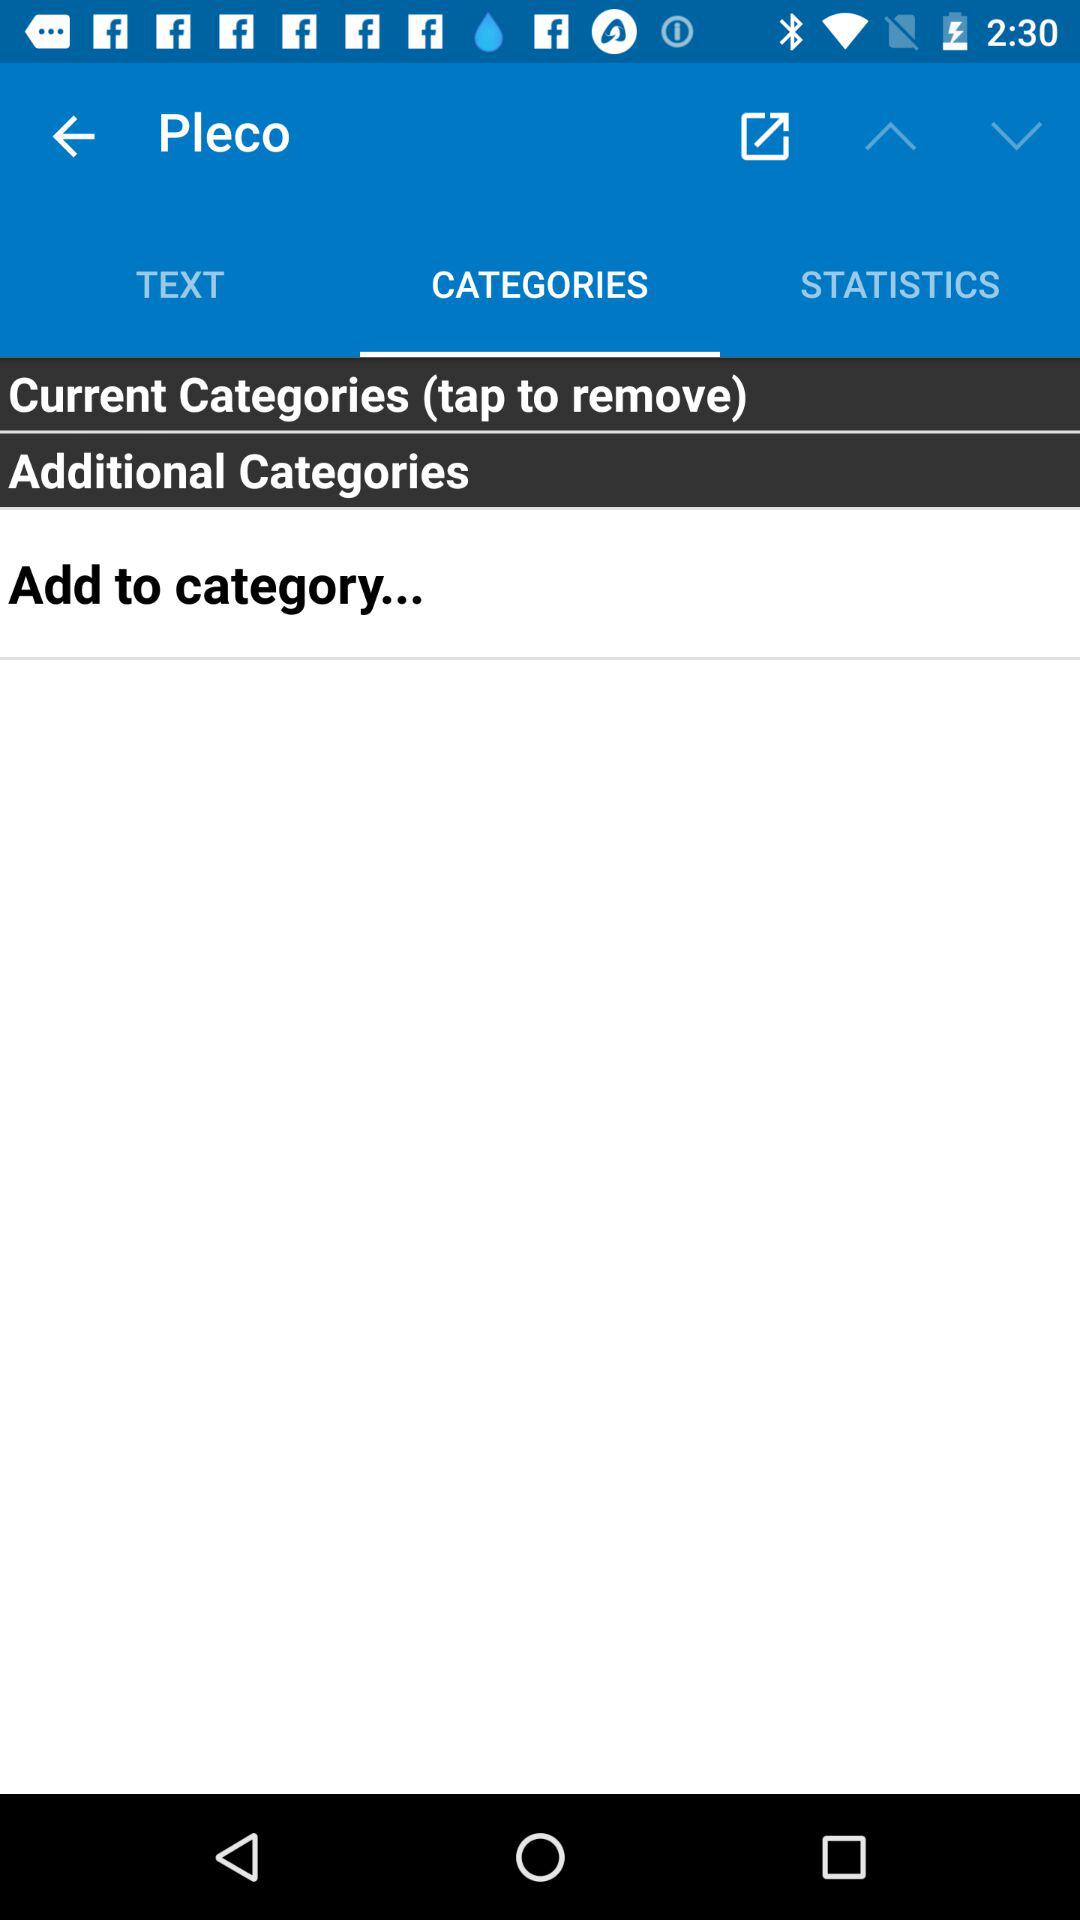  I want to click on click additional categories item, so click(540, 470).